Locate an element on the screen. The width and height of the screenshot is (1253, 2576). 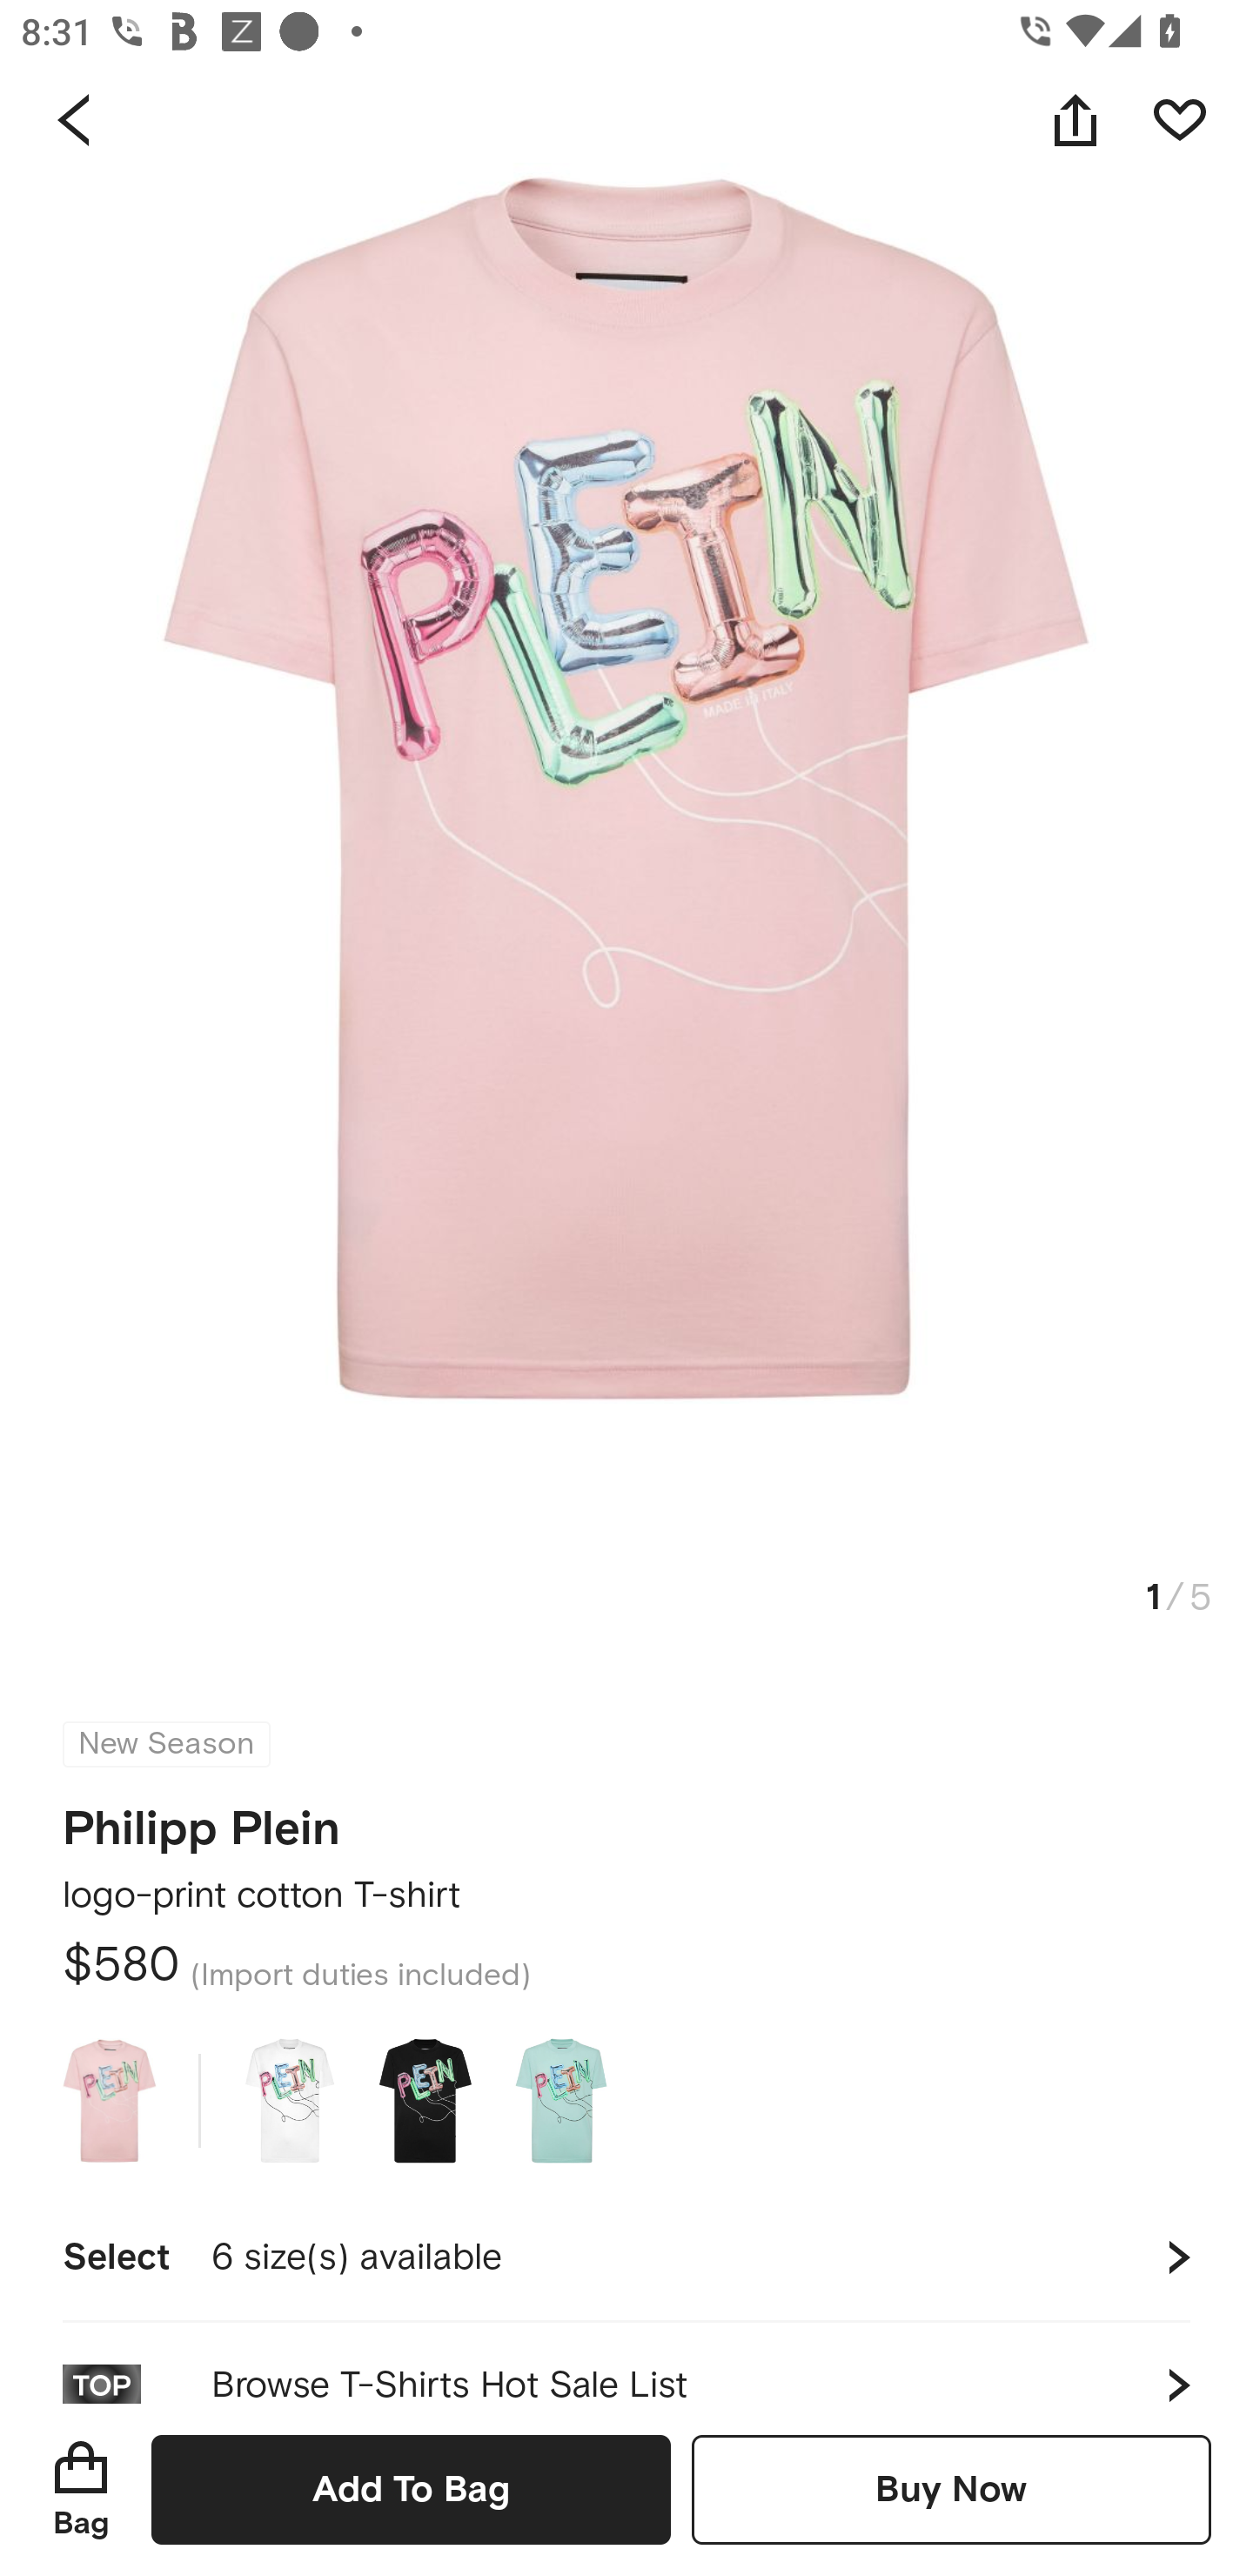
Select 6 size(s) available is located at coordinates (626, 2257).